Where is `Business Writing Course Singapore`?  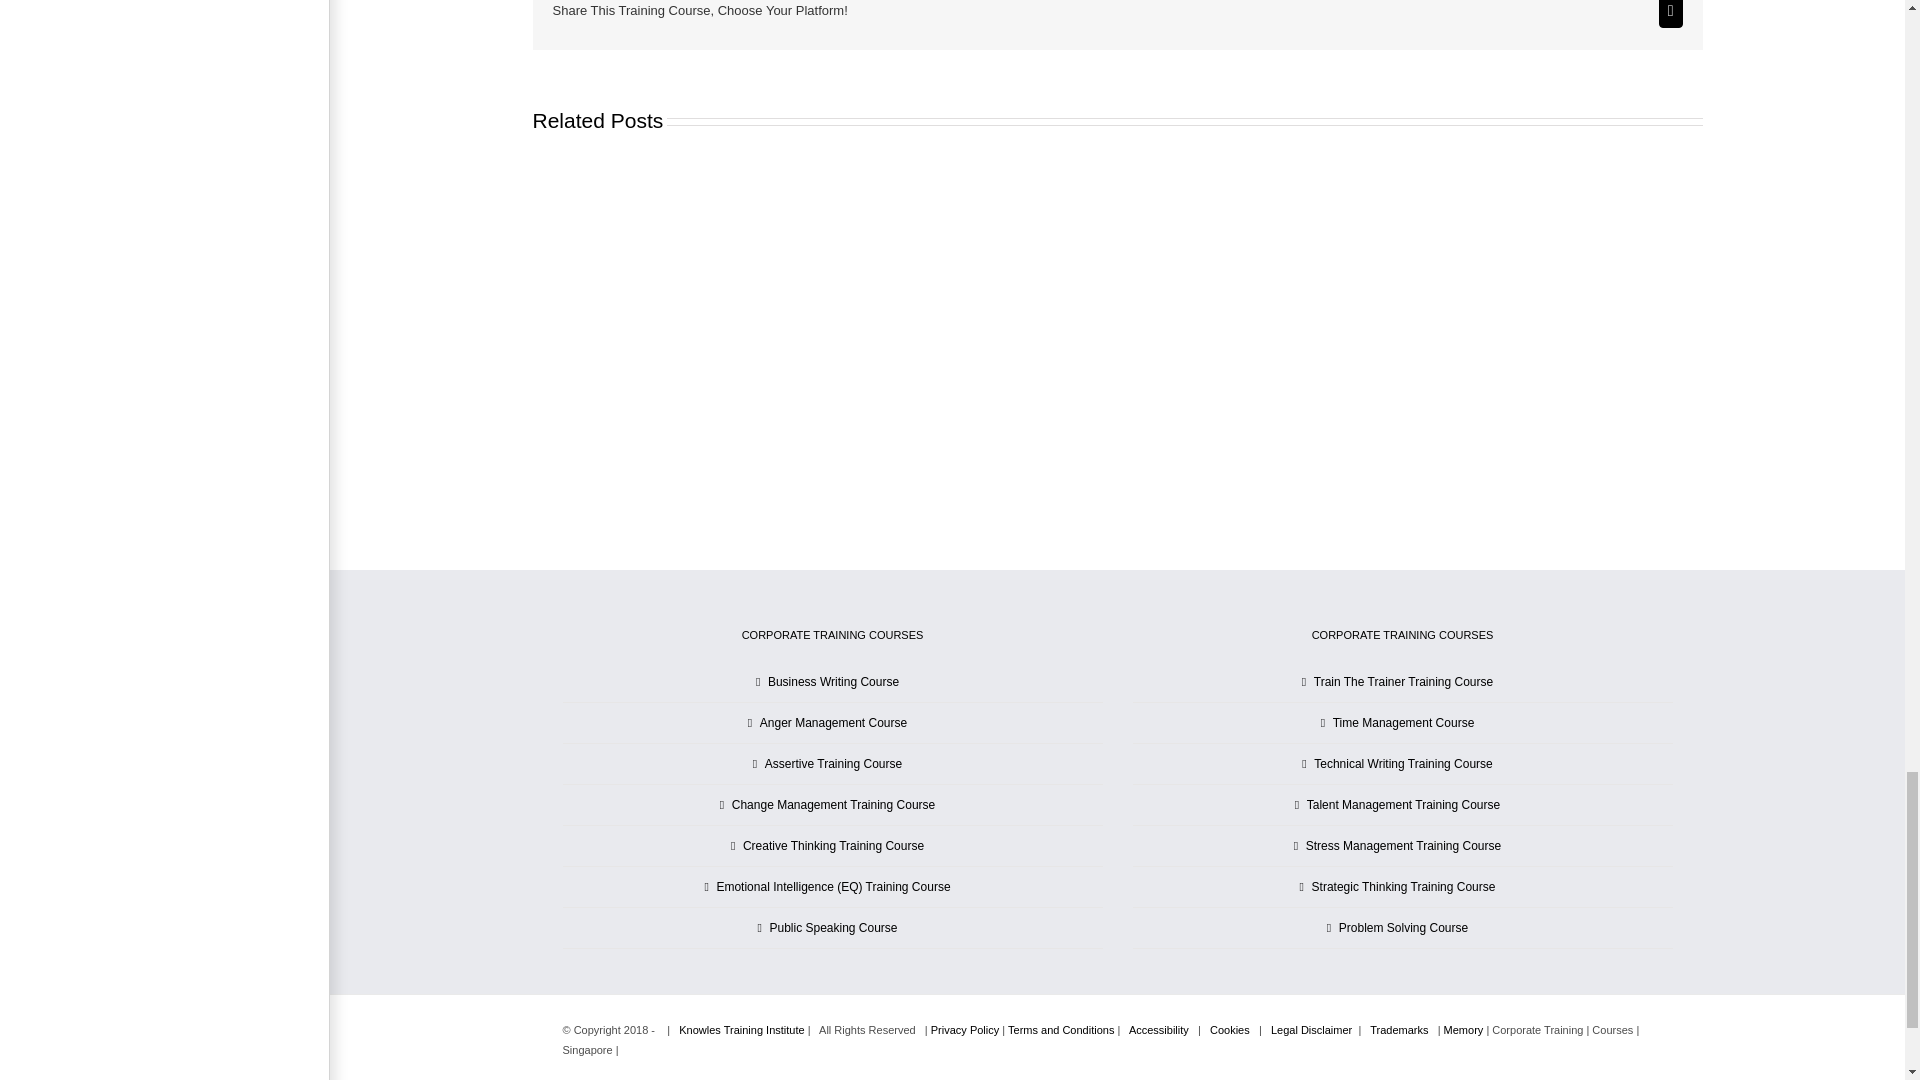
Business Writing Course Singapore is located at coordinates (833, 682).